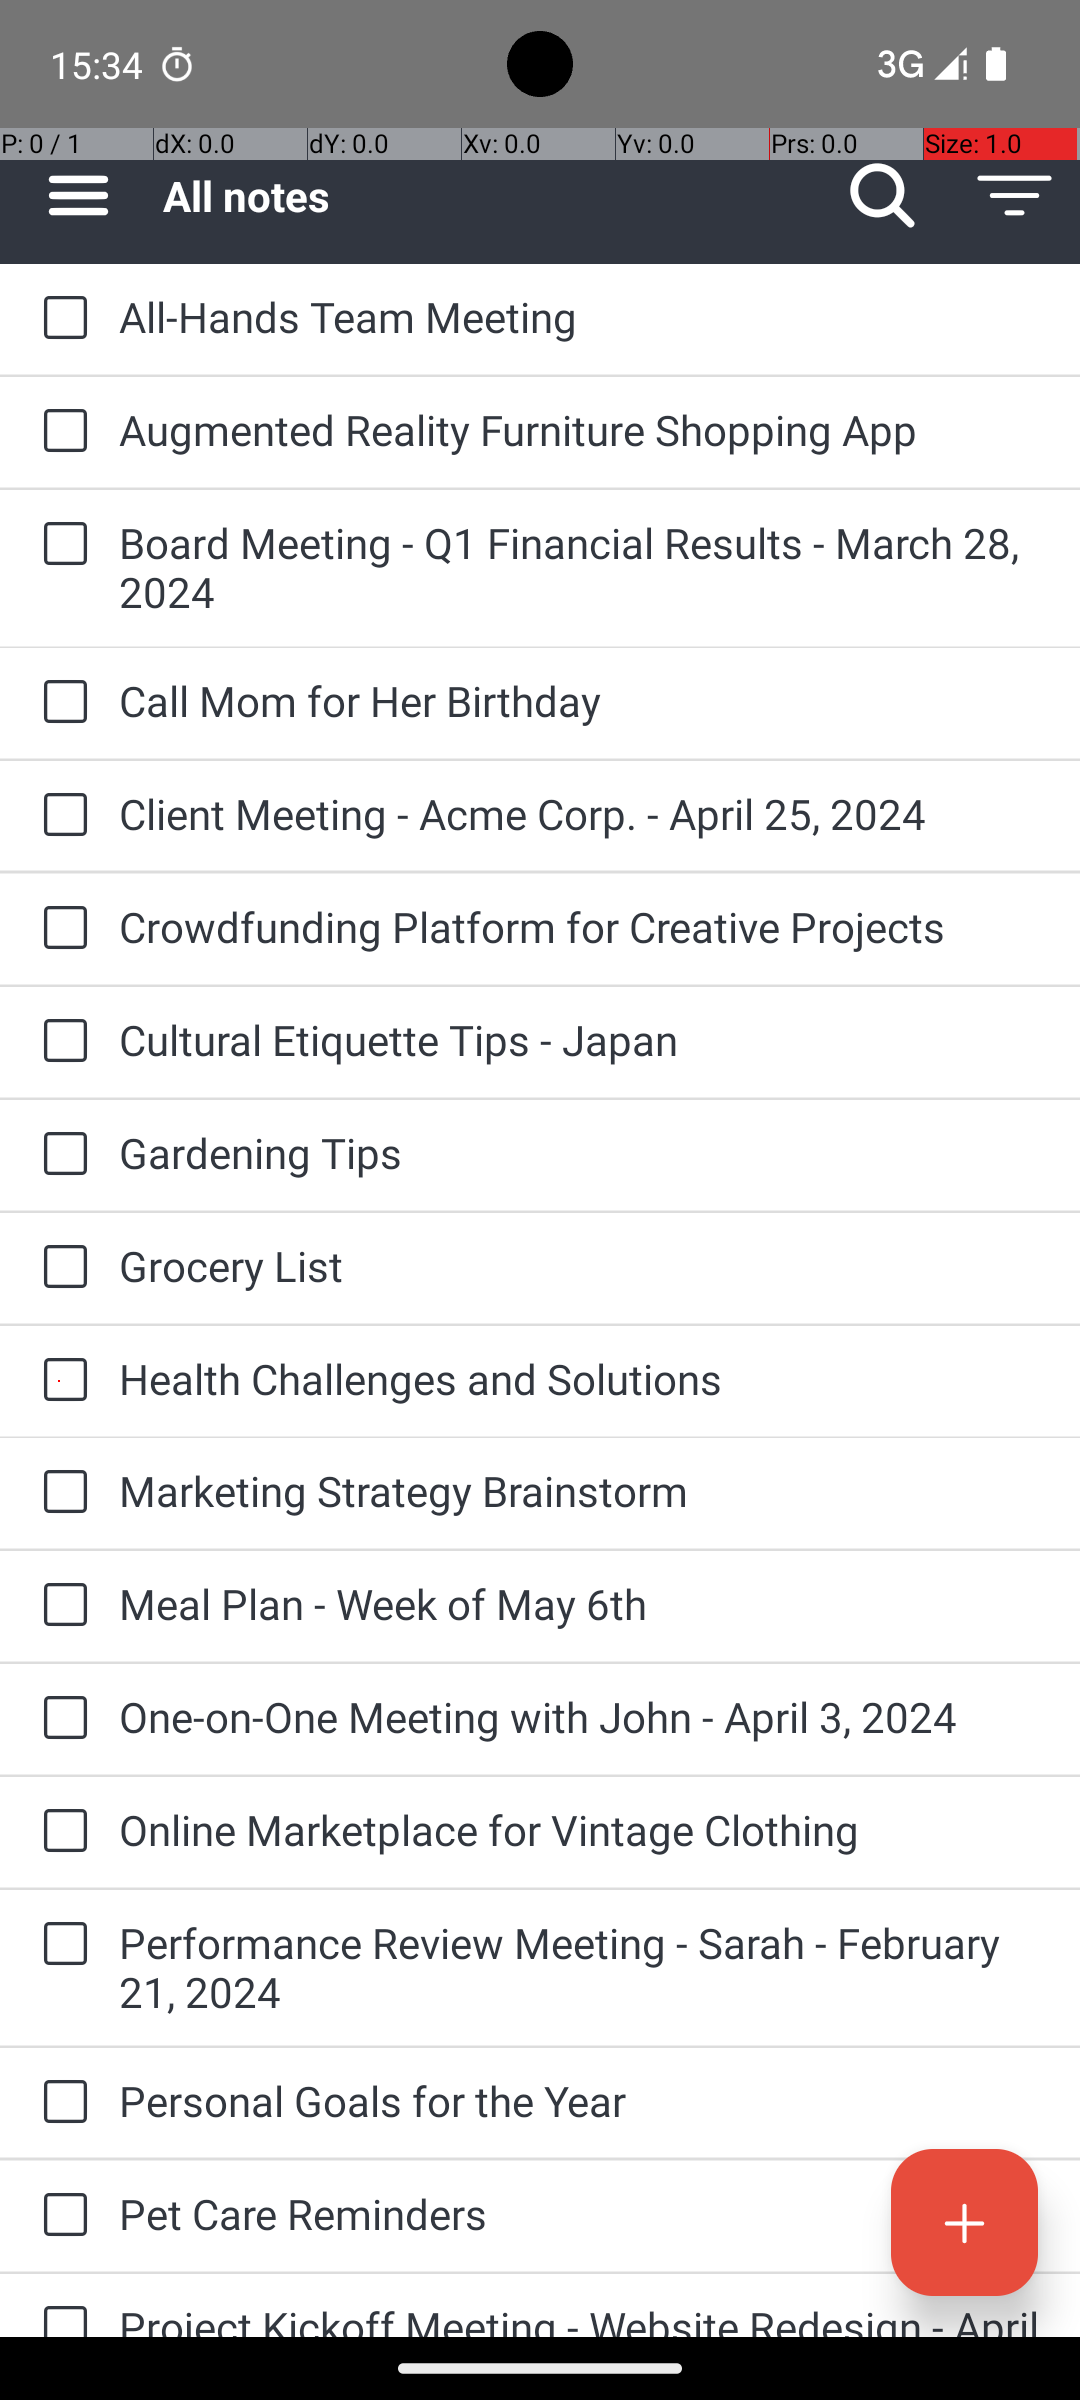 The image size is (1080, 2400). What do you see at coordinates (580, 2100) in the screenshot?
I see `Personal Goals for the Year` at bounding box center [580, 2100].